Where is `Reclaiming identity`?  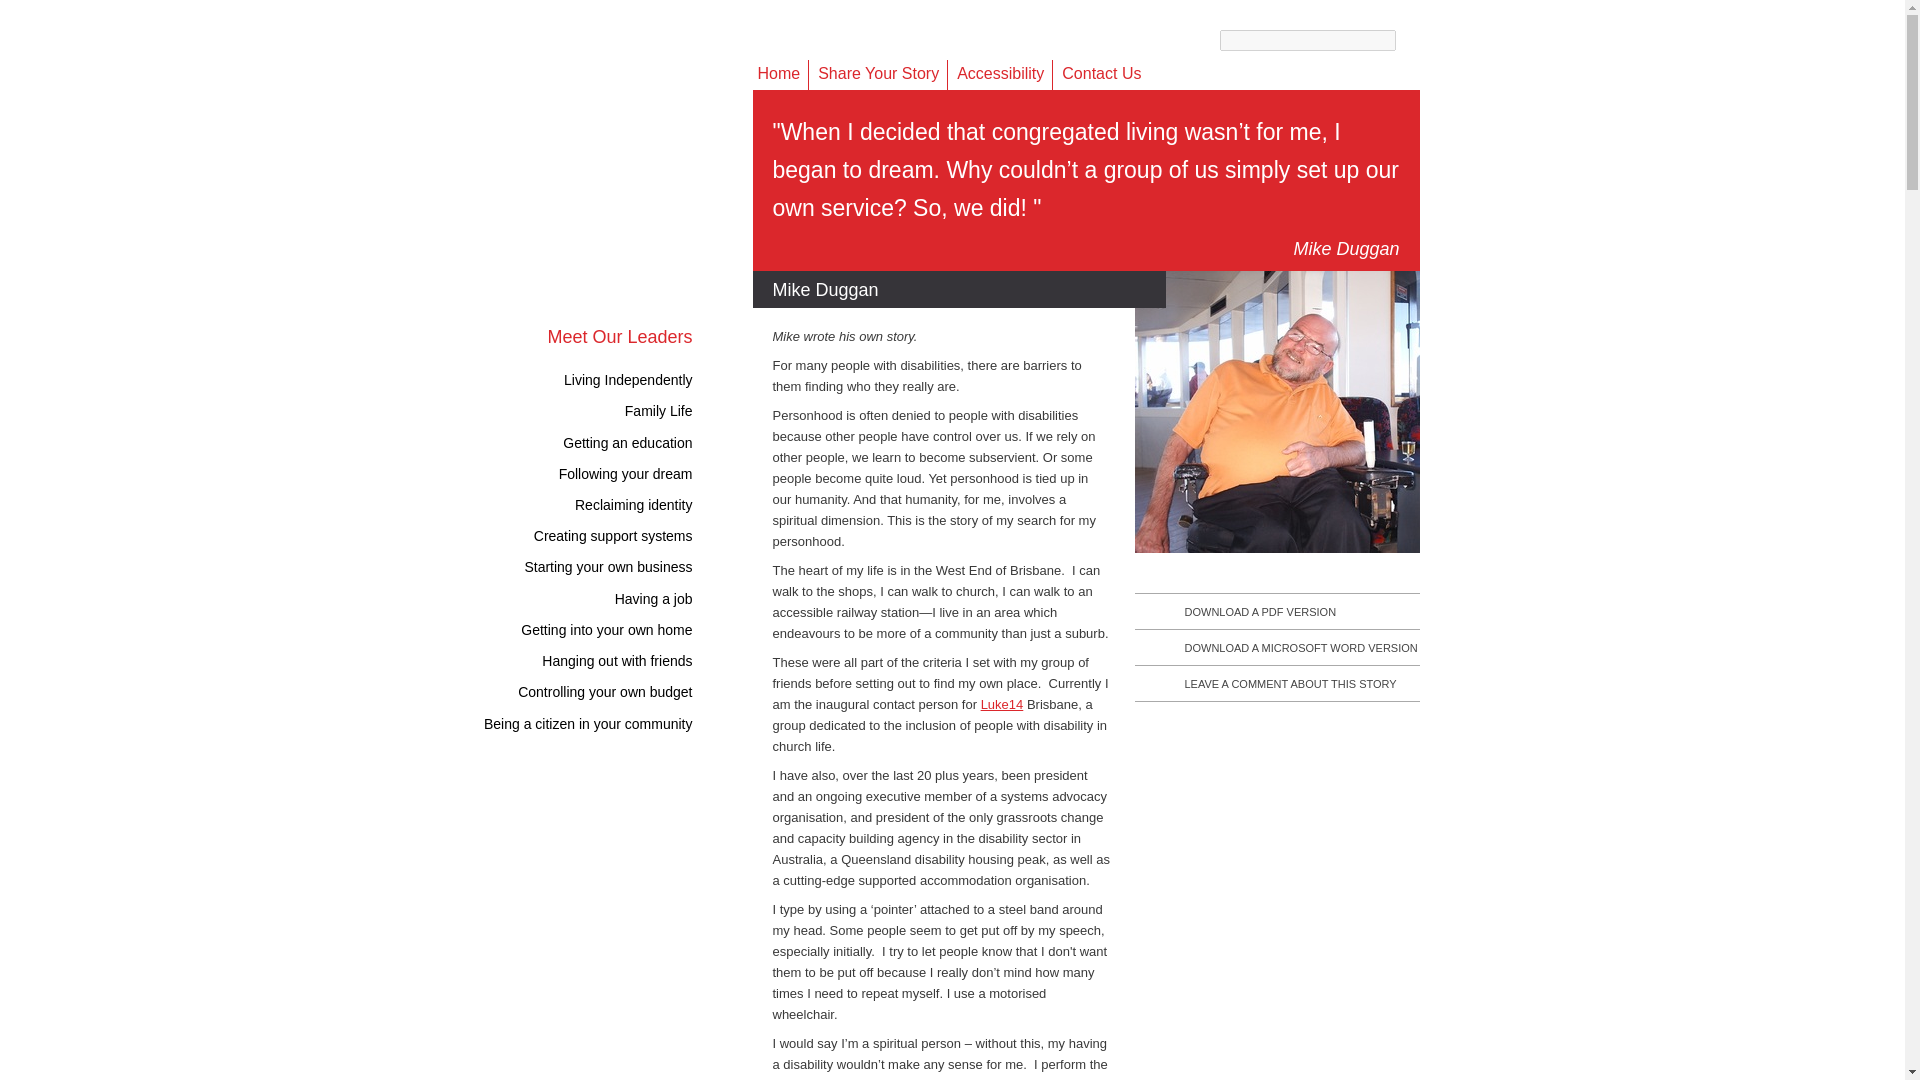 Reclaiming identity is located at coordinates (648, 504).